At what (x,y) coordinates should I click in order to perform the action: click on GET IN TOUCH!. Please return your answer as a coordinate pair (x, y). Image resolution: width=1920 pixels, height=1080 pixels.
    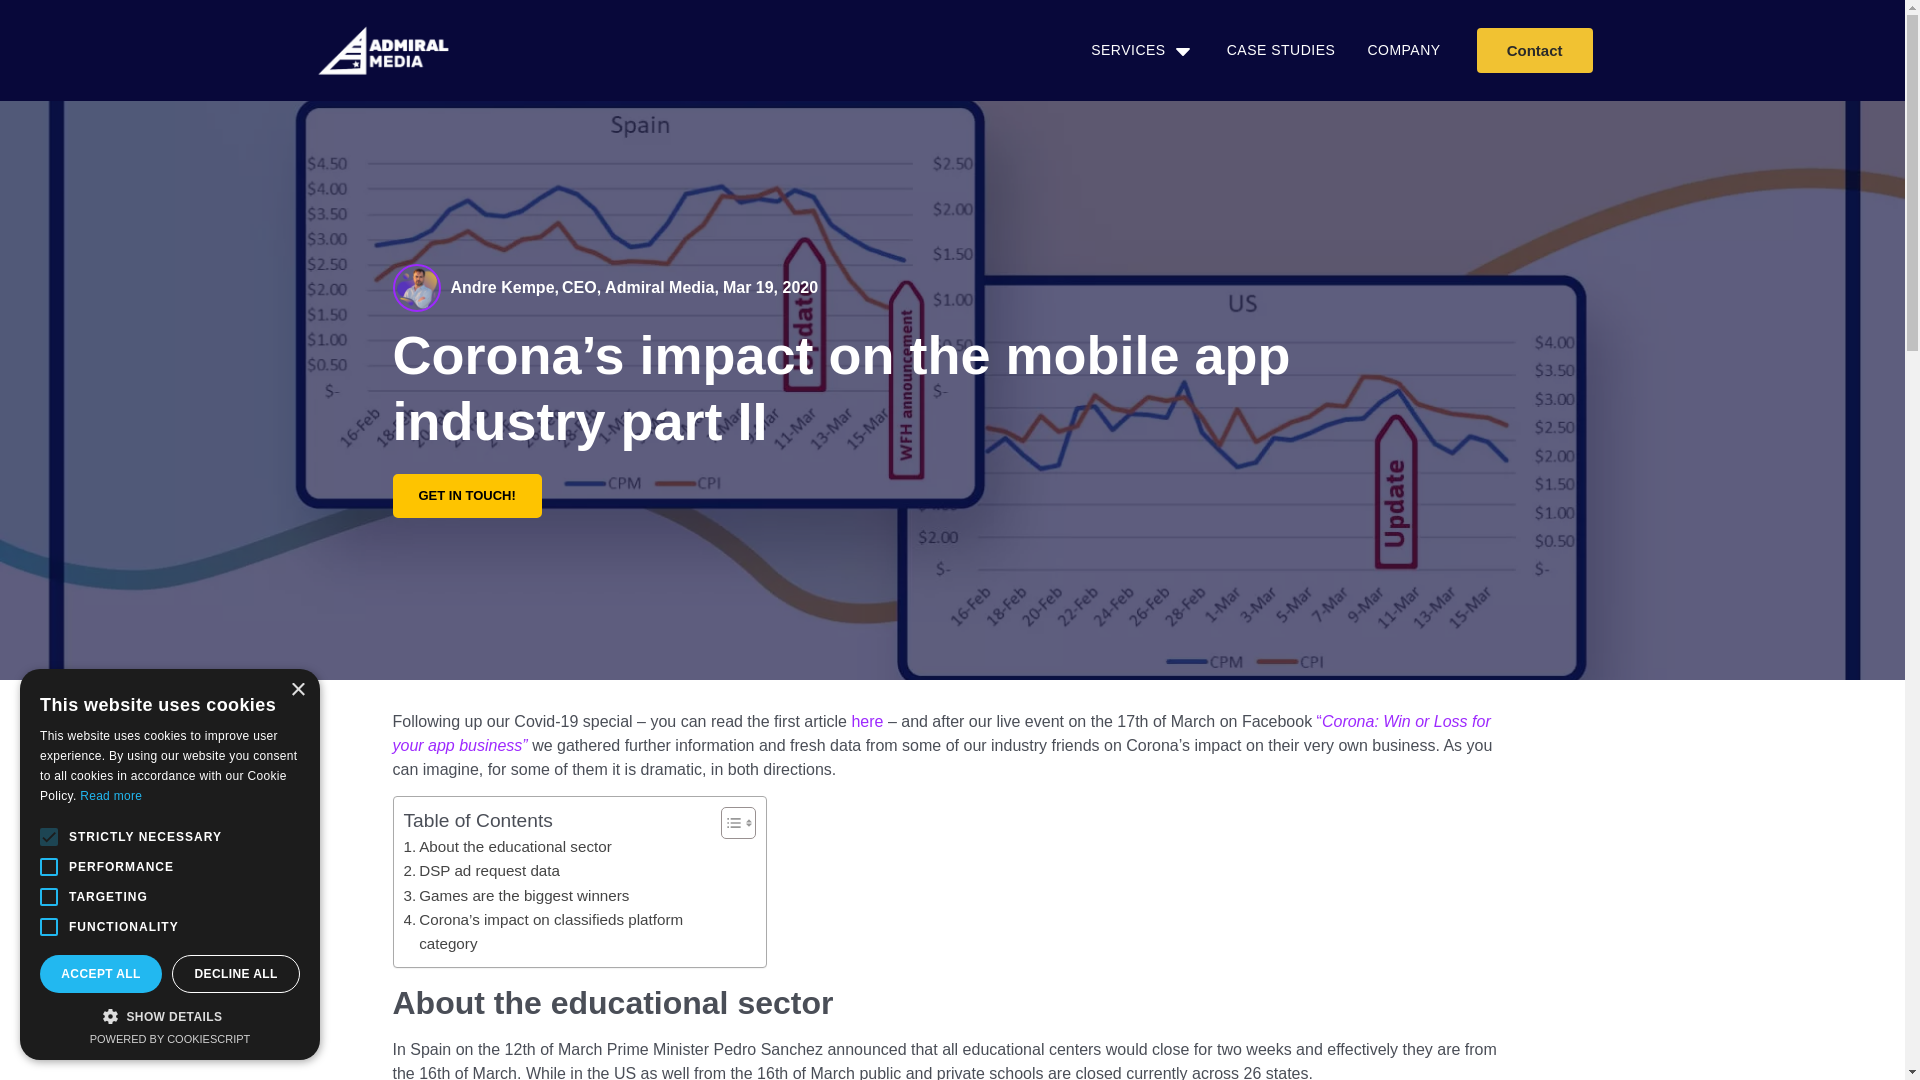
    Looking at the image, I should click on (1128, 50).